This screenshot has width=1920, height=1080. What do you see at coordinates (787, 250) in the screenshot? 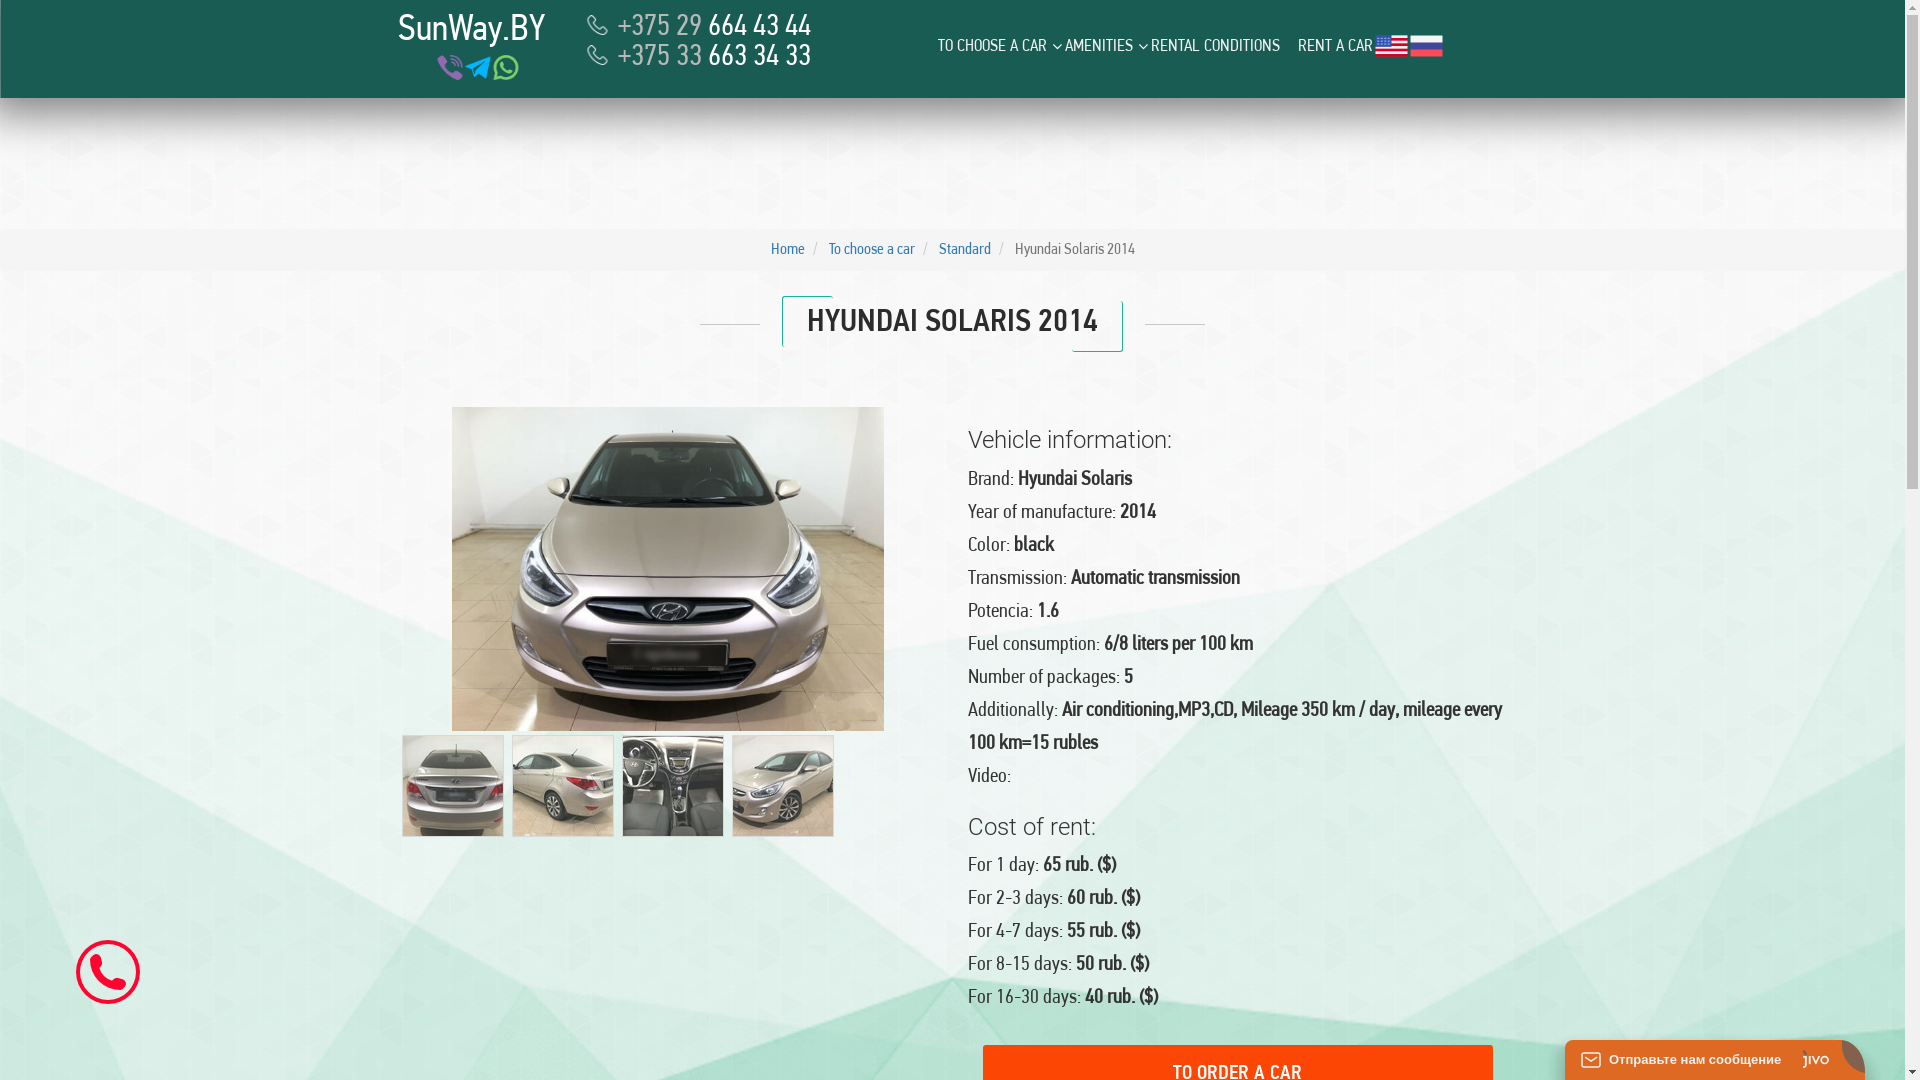
I see `Home` at bounding box center [787, 250].